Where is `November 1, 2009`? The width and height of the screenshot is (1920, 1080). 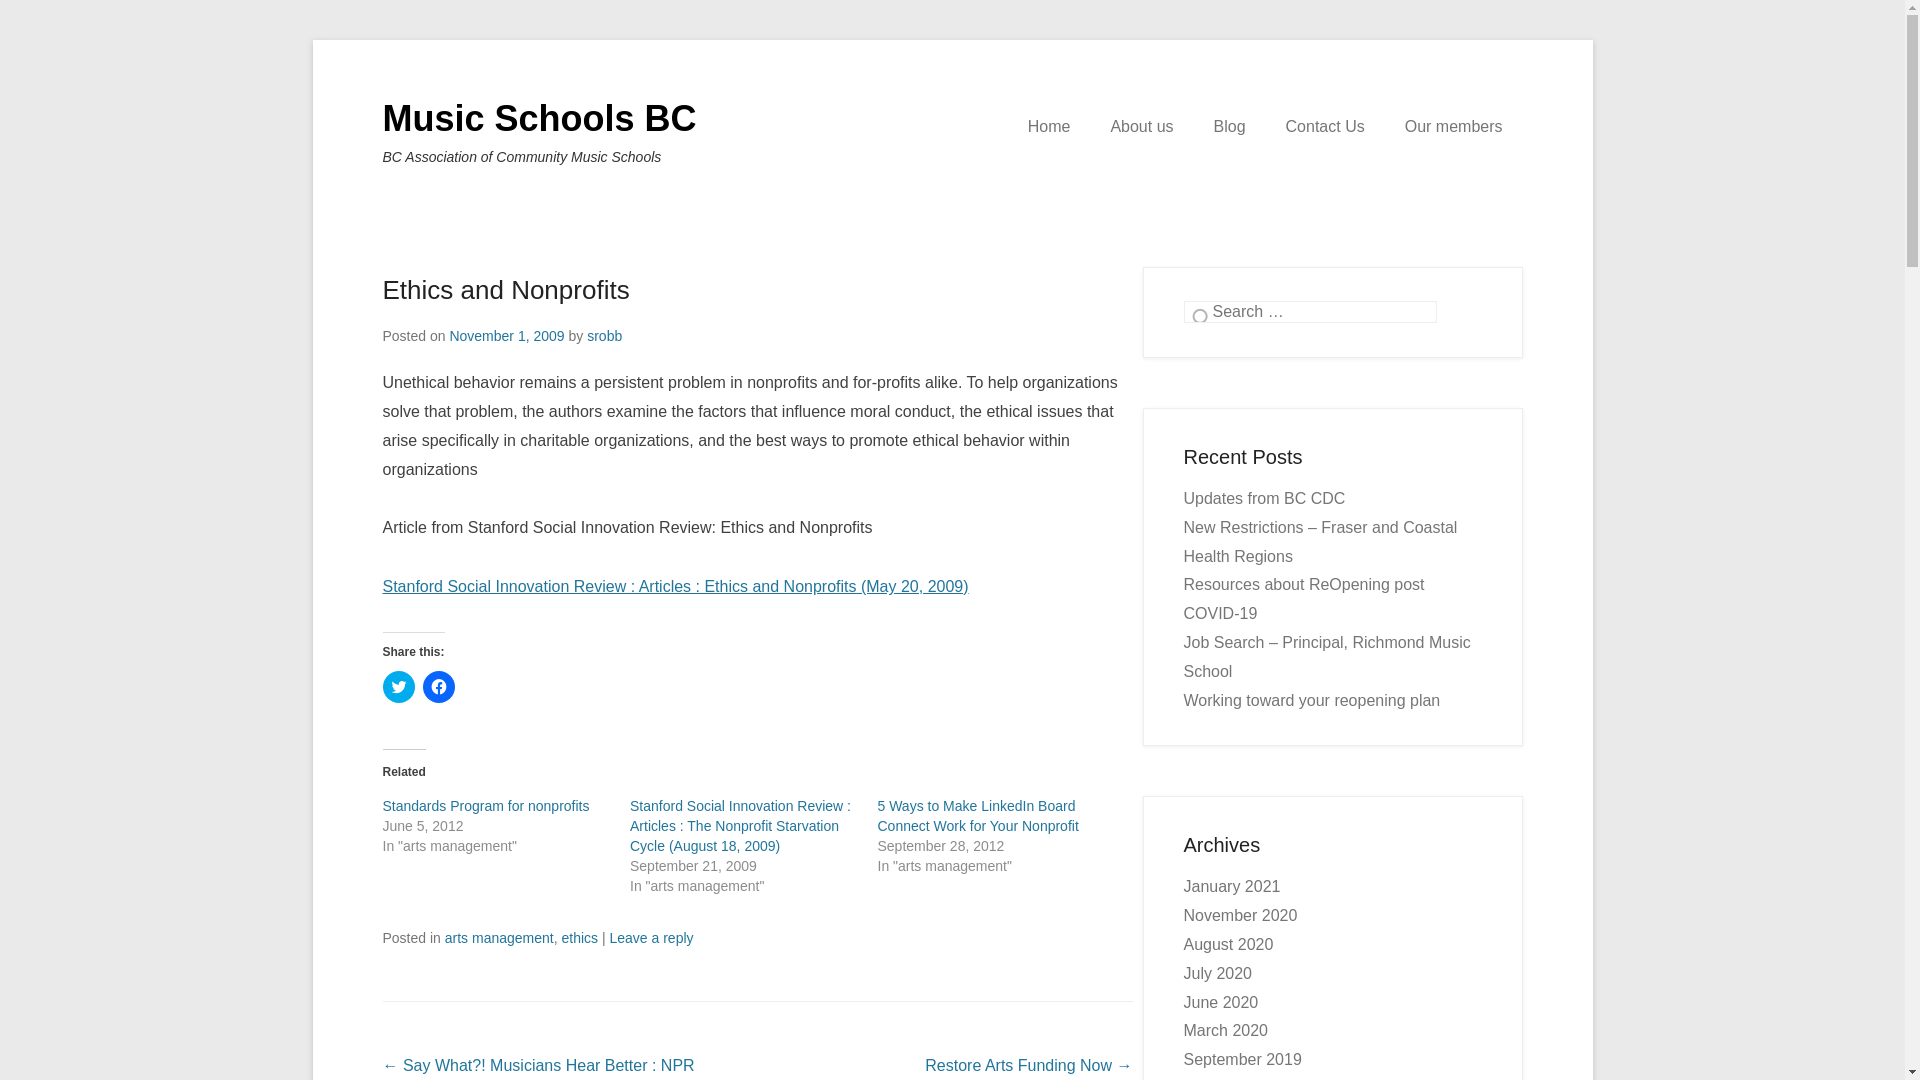 November 1, 2009 is located at coordinates (506, 336).